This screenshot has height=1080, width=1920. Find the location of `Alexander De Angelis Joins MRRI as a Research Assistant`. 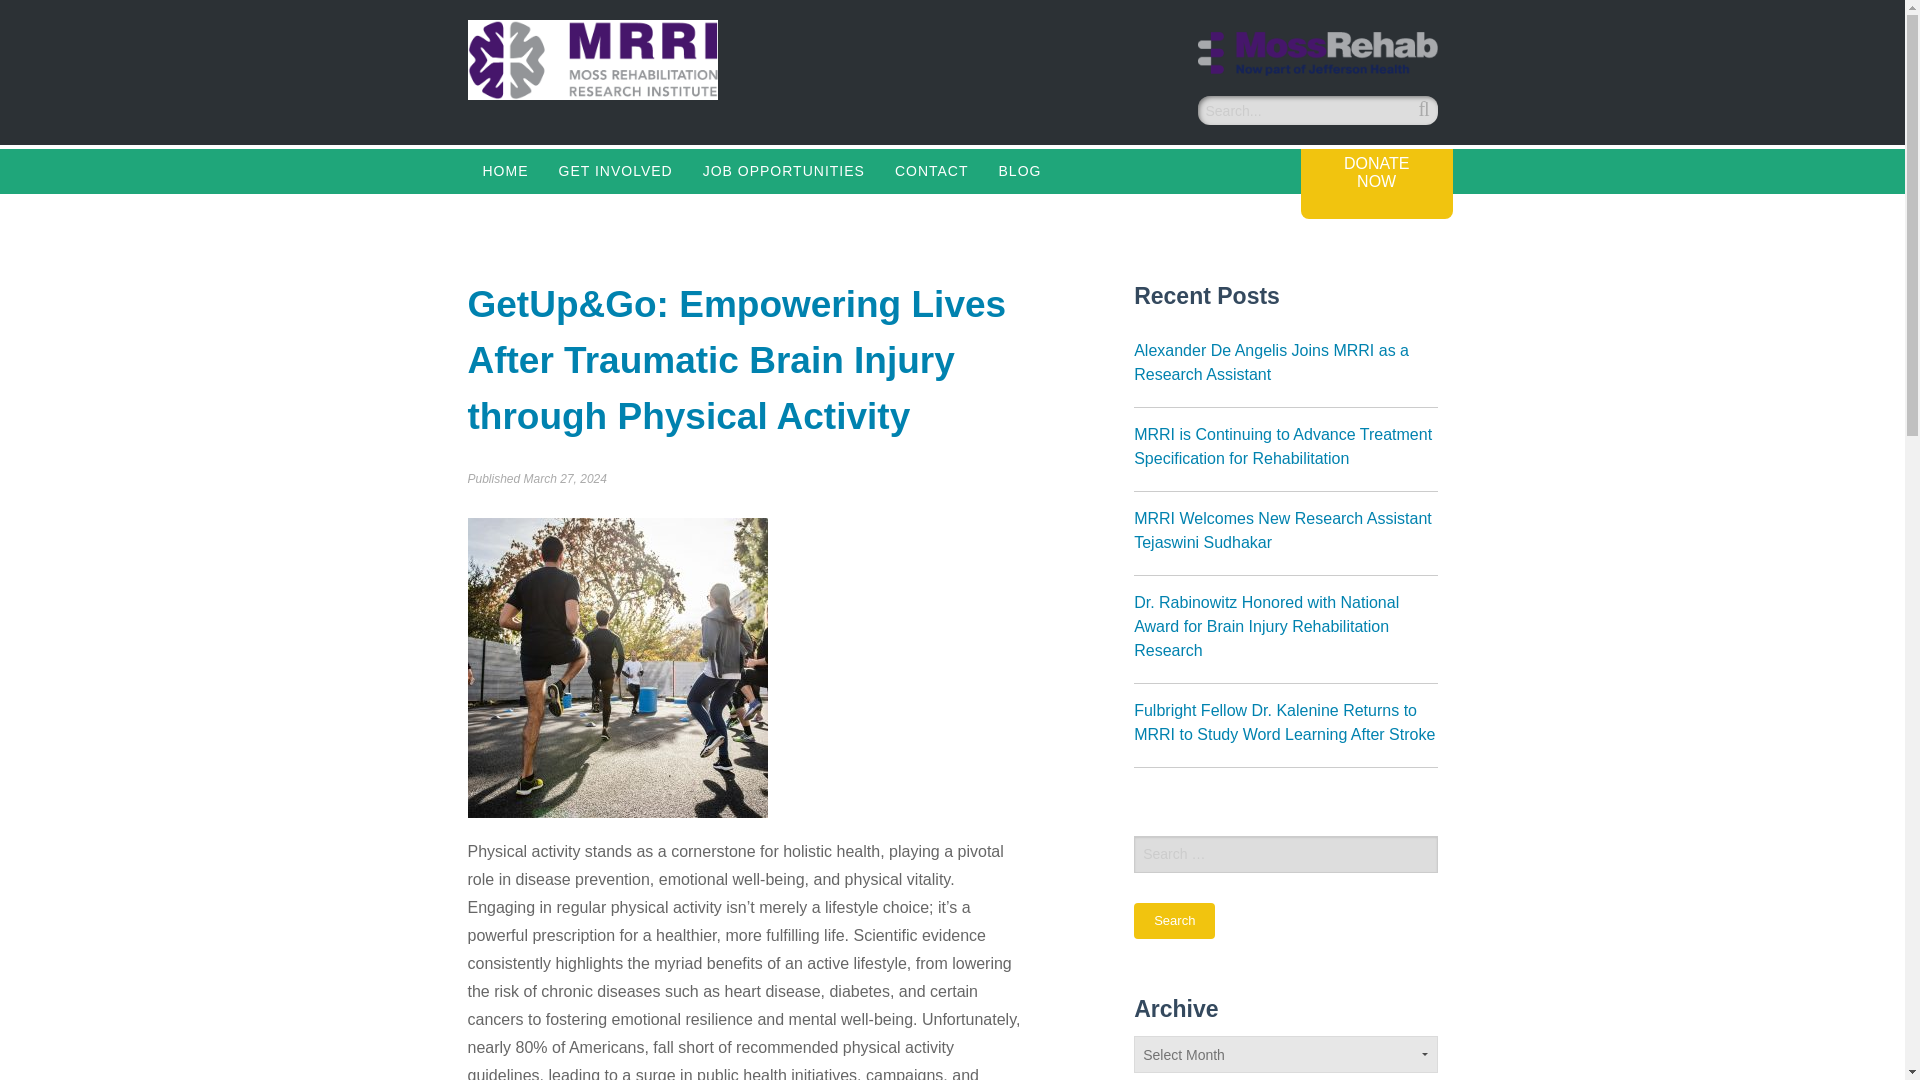

Alexander De Angelis Joins MRRI as a Research Assistant is located at coordinates (1285, 366).